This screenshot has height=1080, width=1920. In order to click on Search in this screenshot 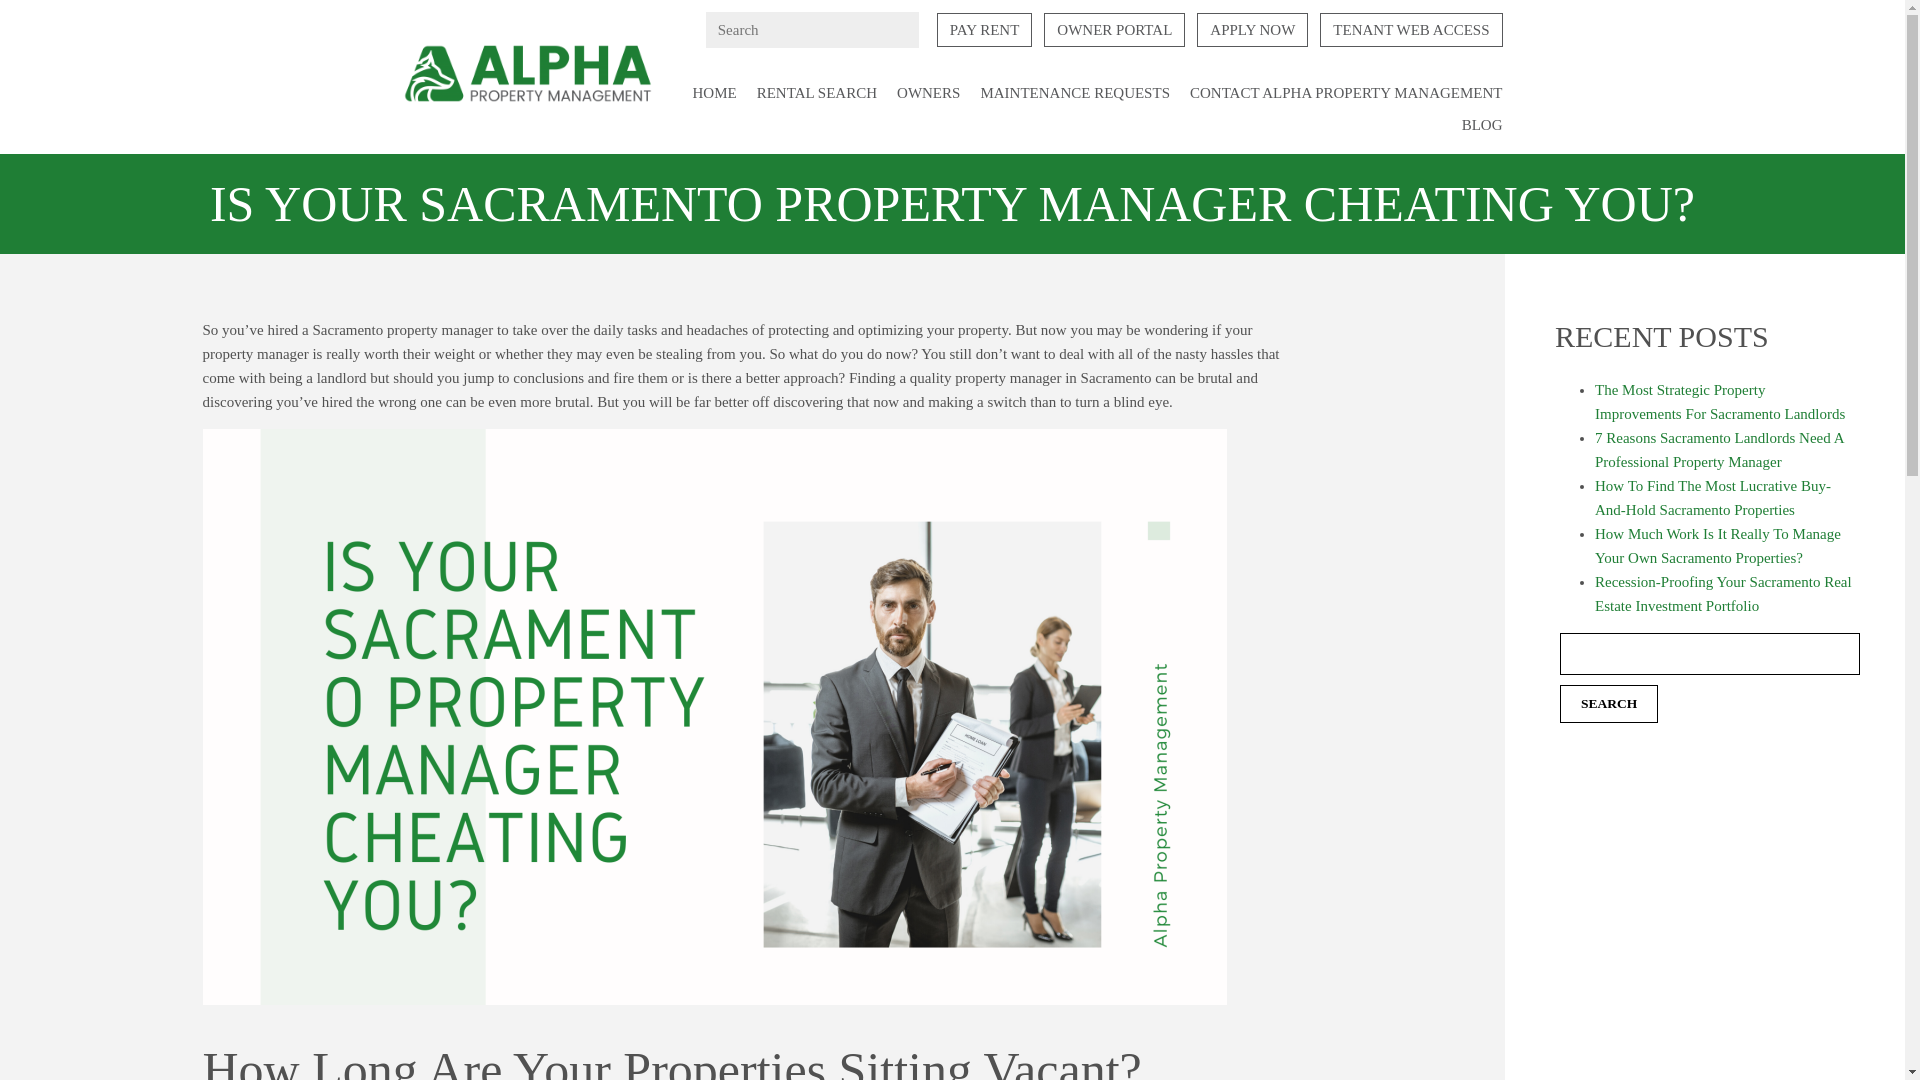, I will do `click(1608, 703)`.